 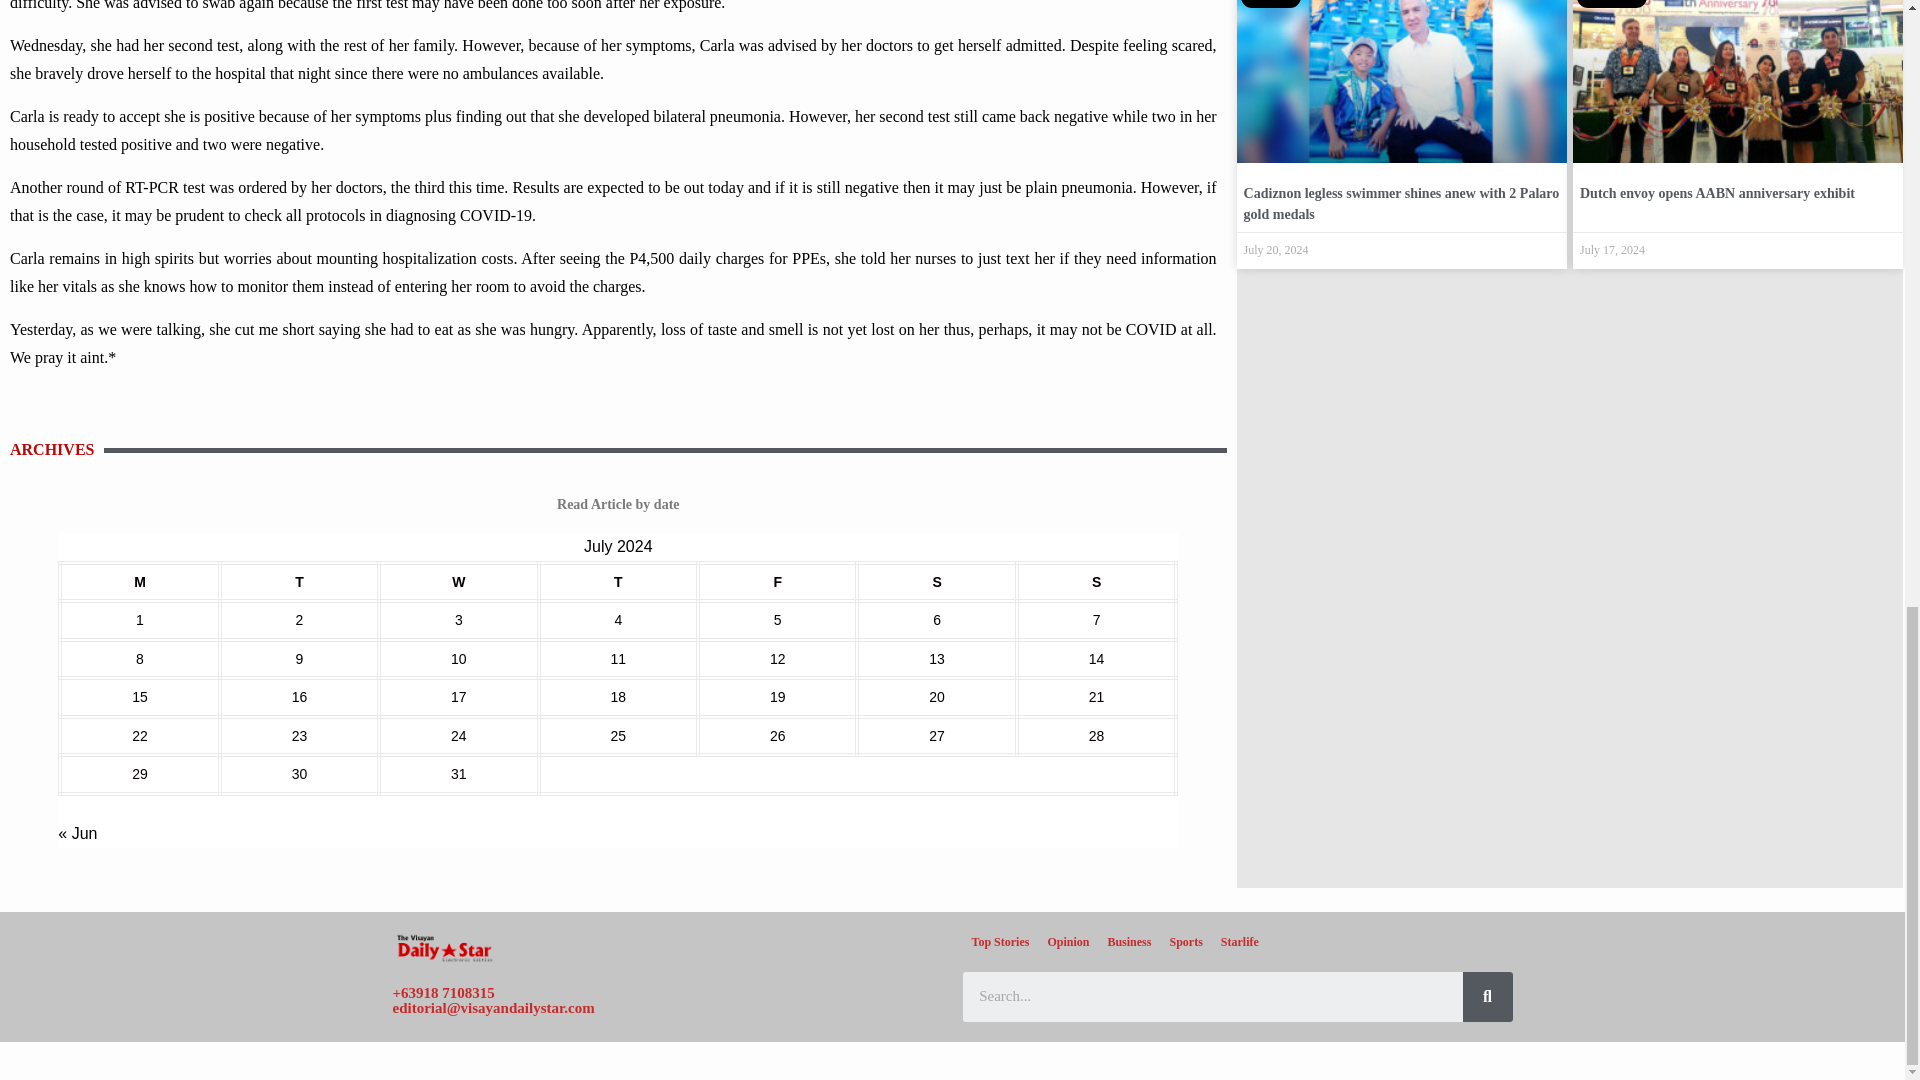 What do you see at coordinates (1096, 582) in the screenshot?
I see `Sunday` at bounding box center [1096, 582].